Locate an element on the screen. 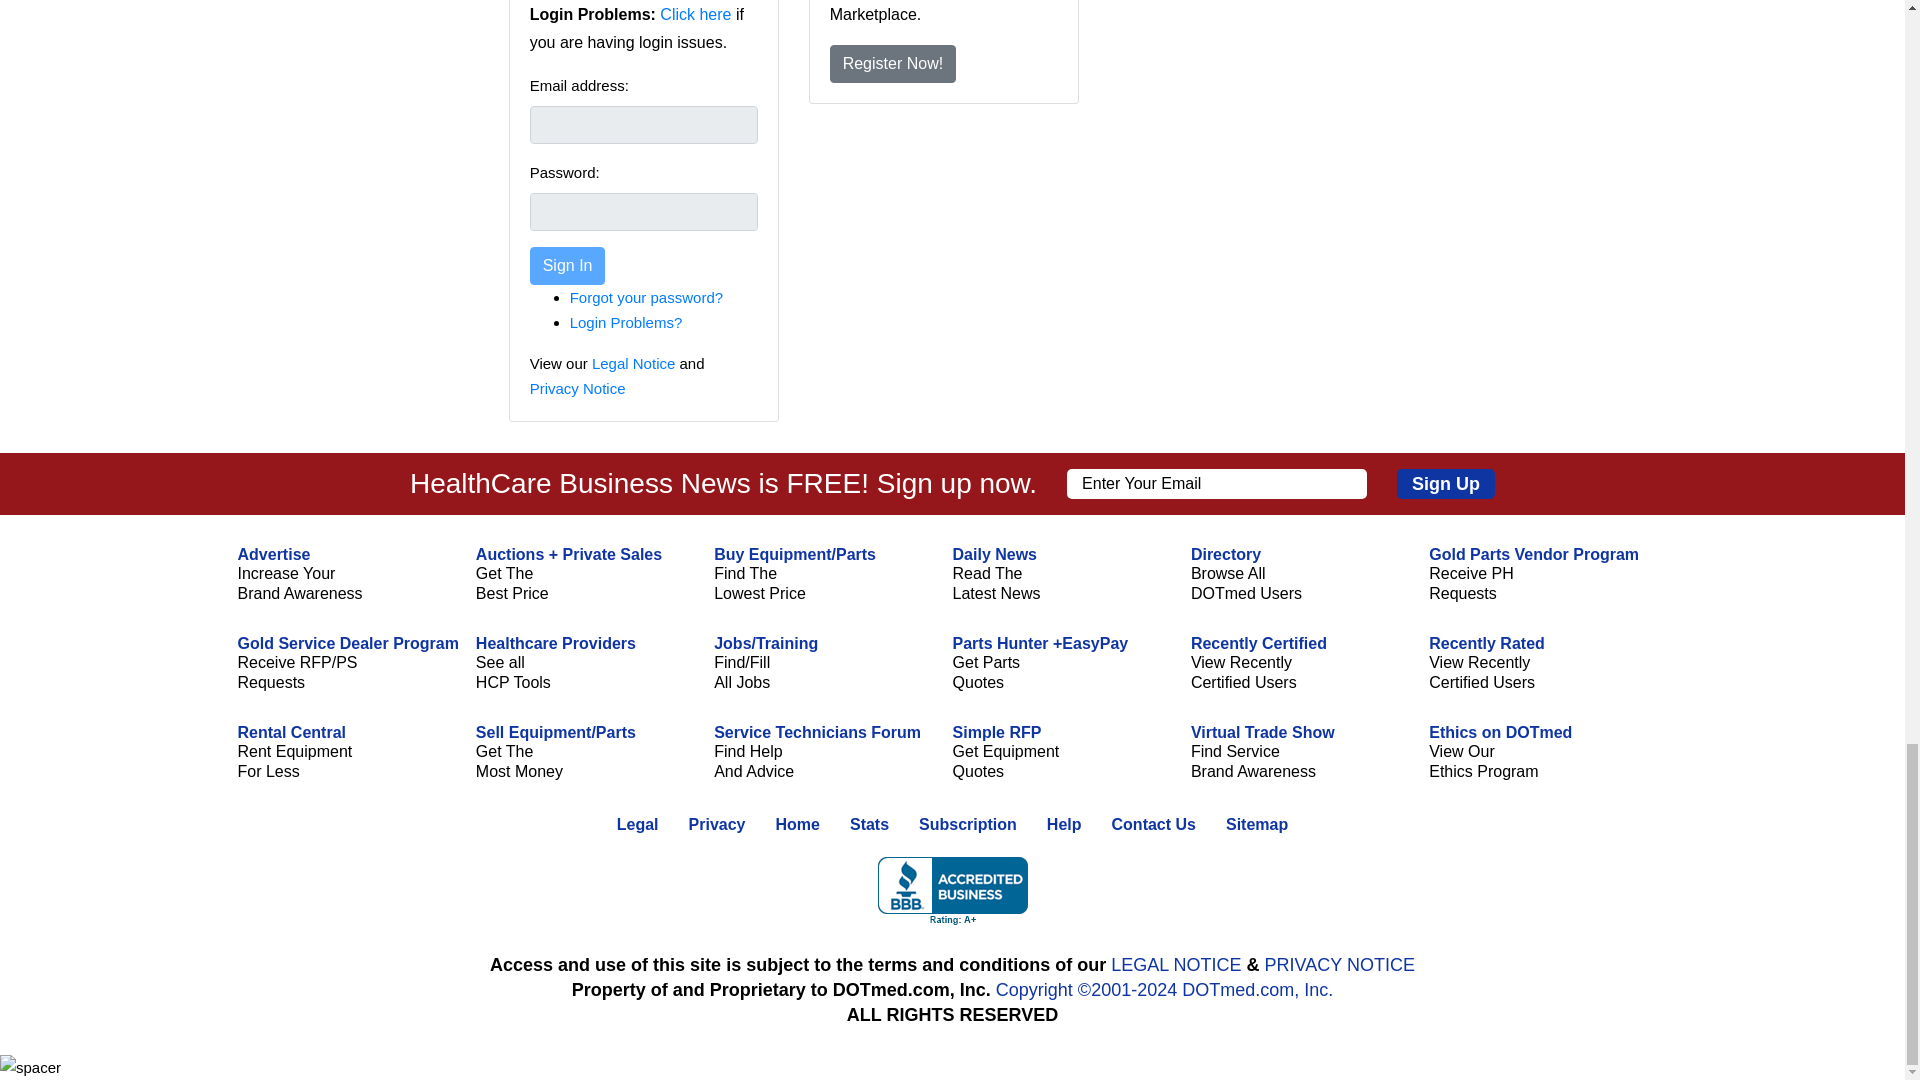 The width and height of the screenshot is (1920, 1080). Sign In is located at coordinates (568, 266).